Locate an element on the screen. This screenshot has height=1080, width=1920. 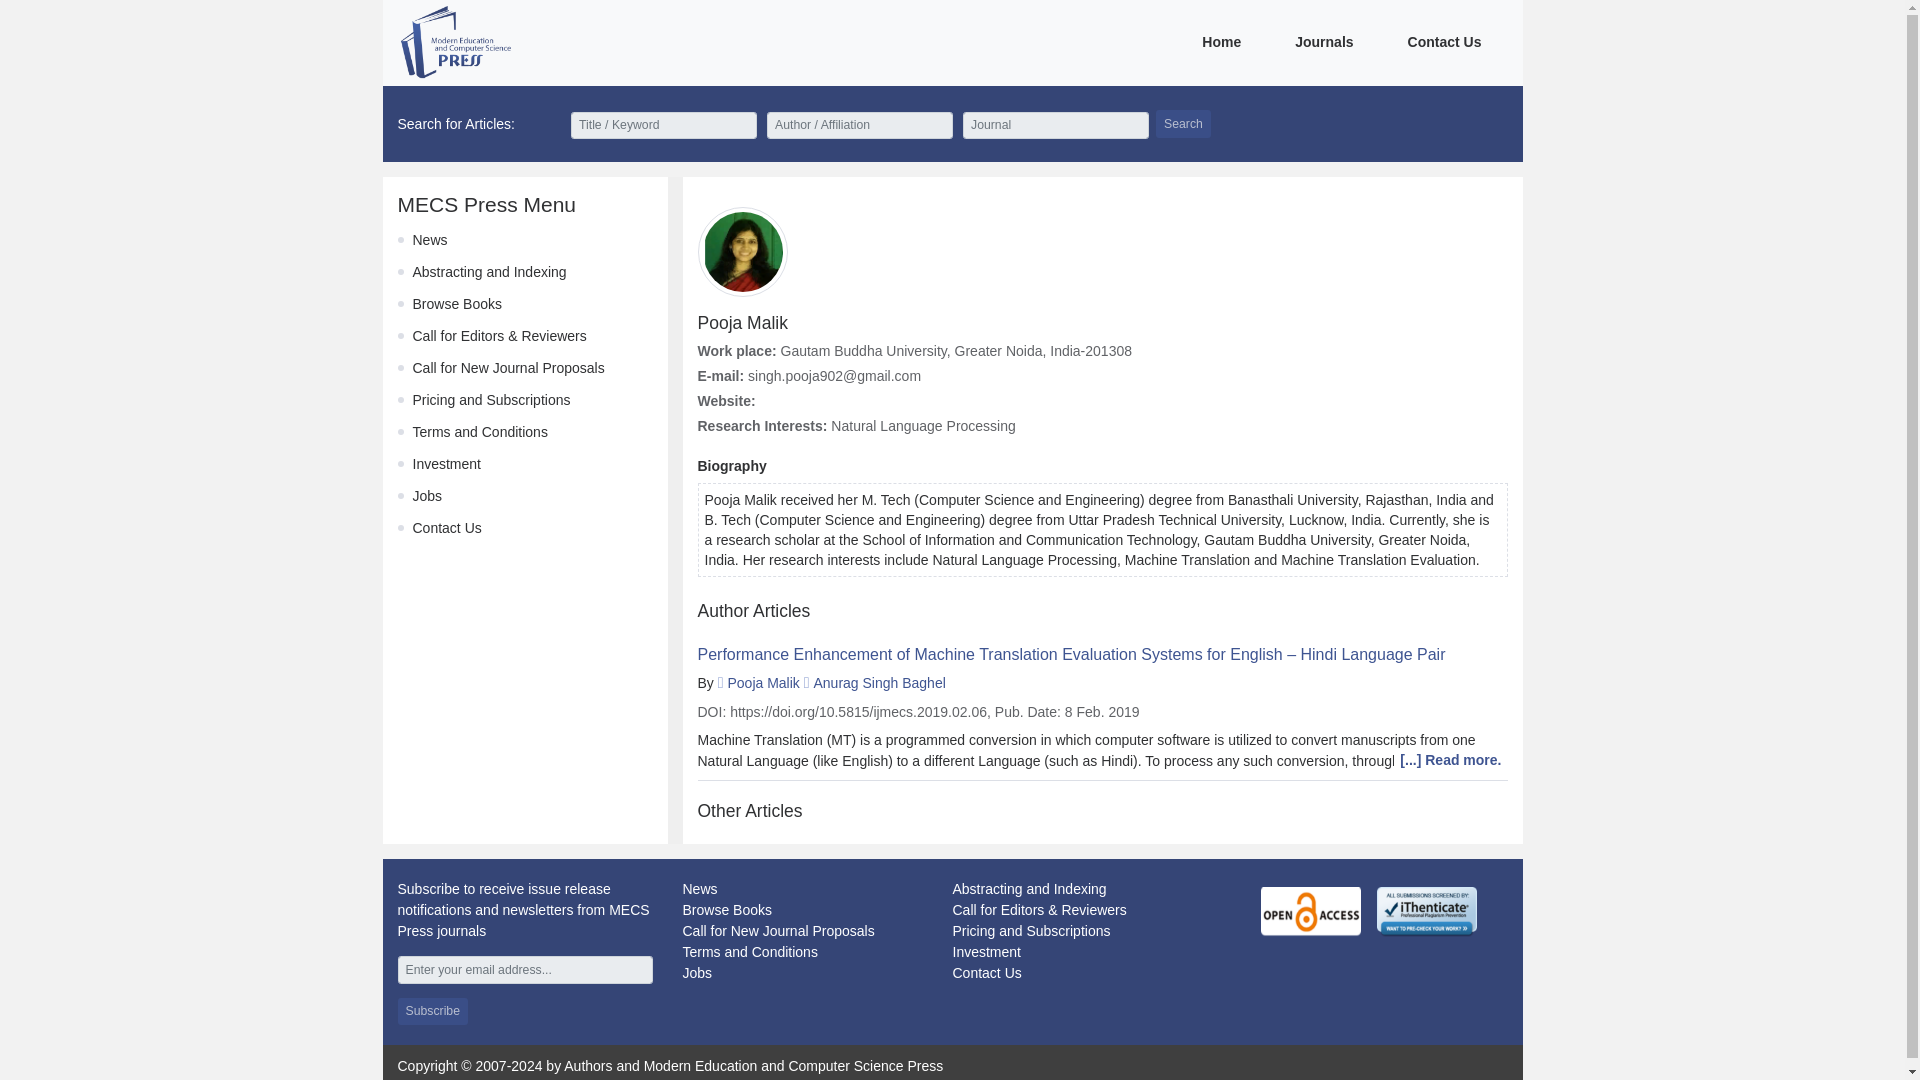
Browse Books is located at coordinates (726, 910).